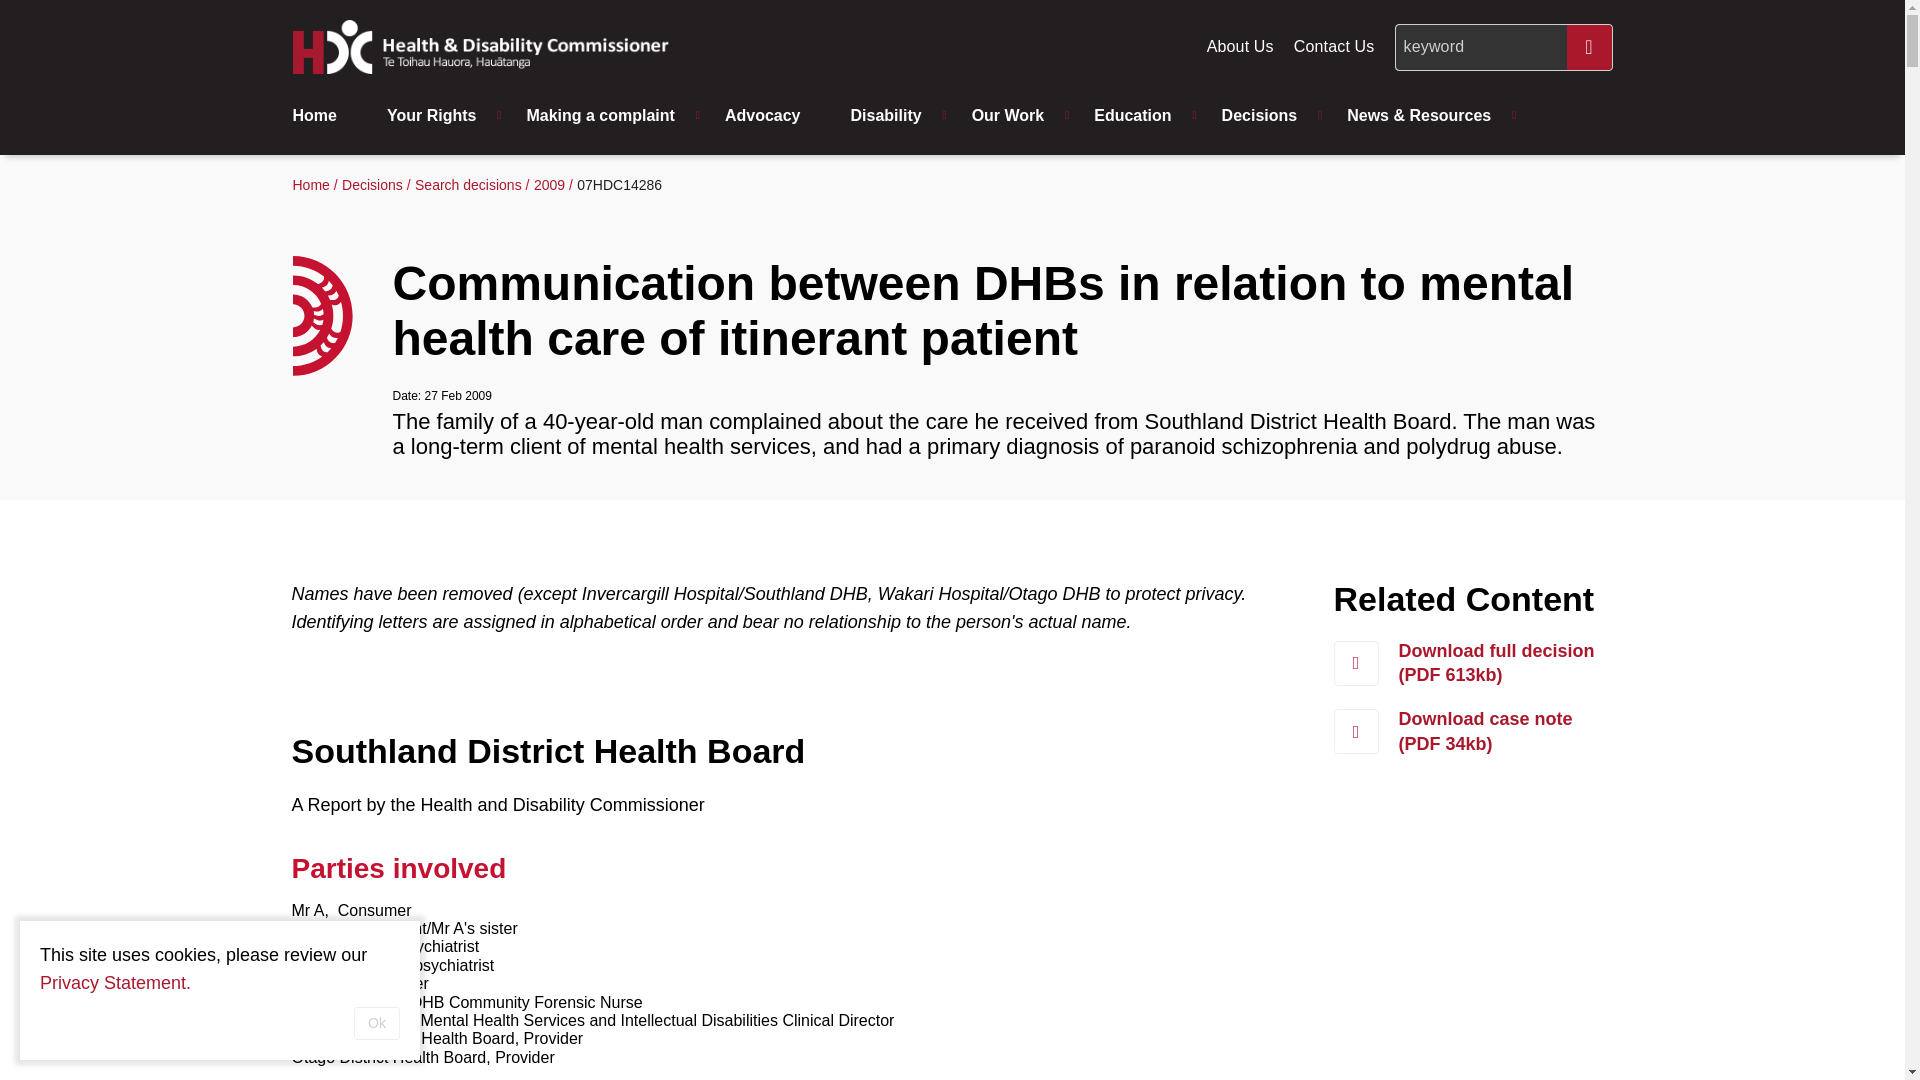 Image resolution: width=1920 pixels, height=1080 pixels. Describe the element at coordinates (1014, 116) in the screenshot. I see `Our Work` at that location.